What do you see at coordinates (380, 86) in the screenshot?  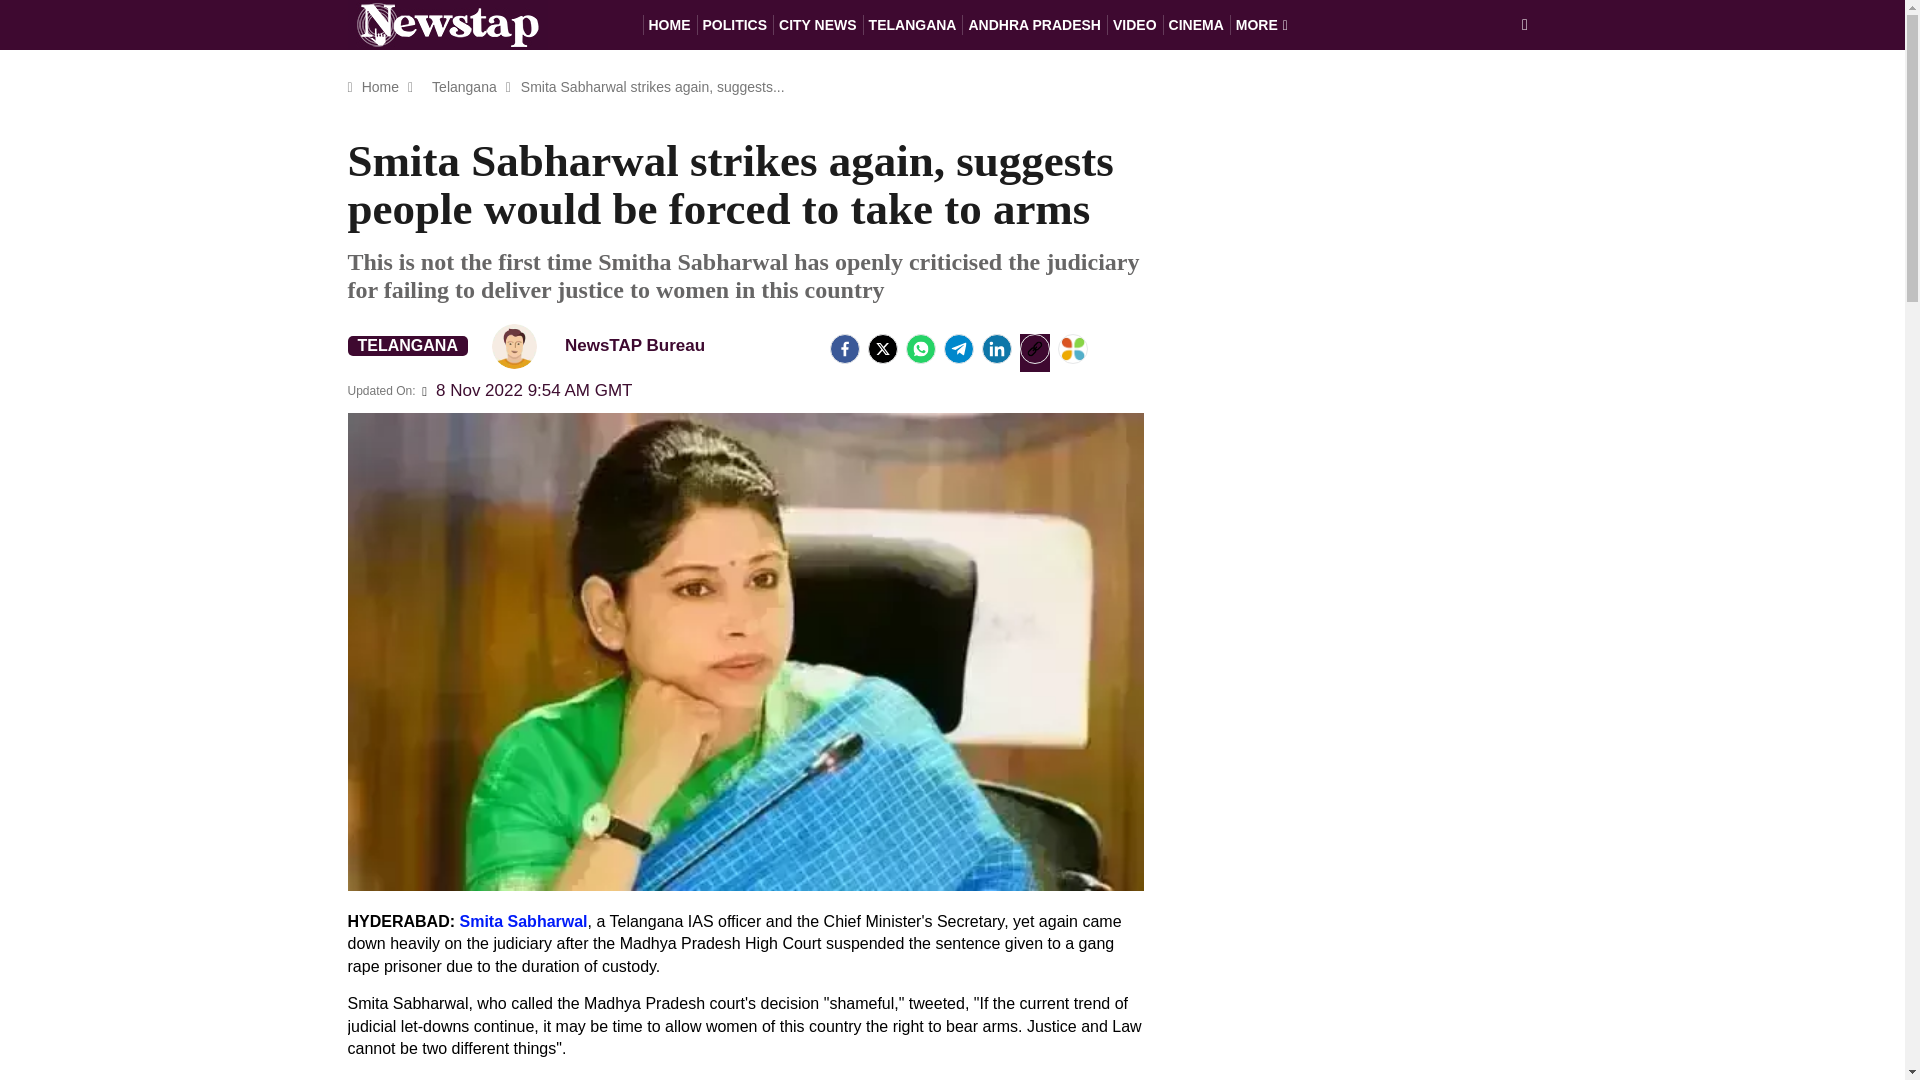 I see `Home` at bounding box center [380, 86].